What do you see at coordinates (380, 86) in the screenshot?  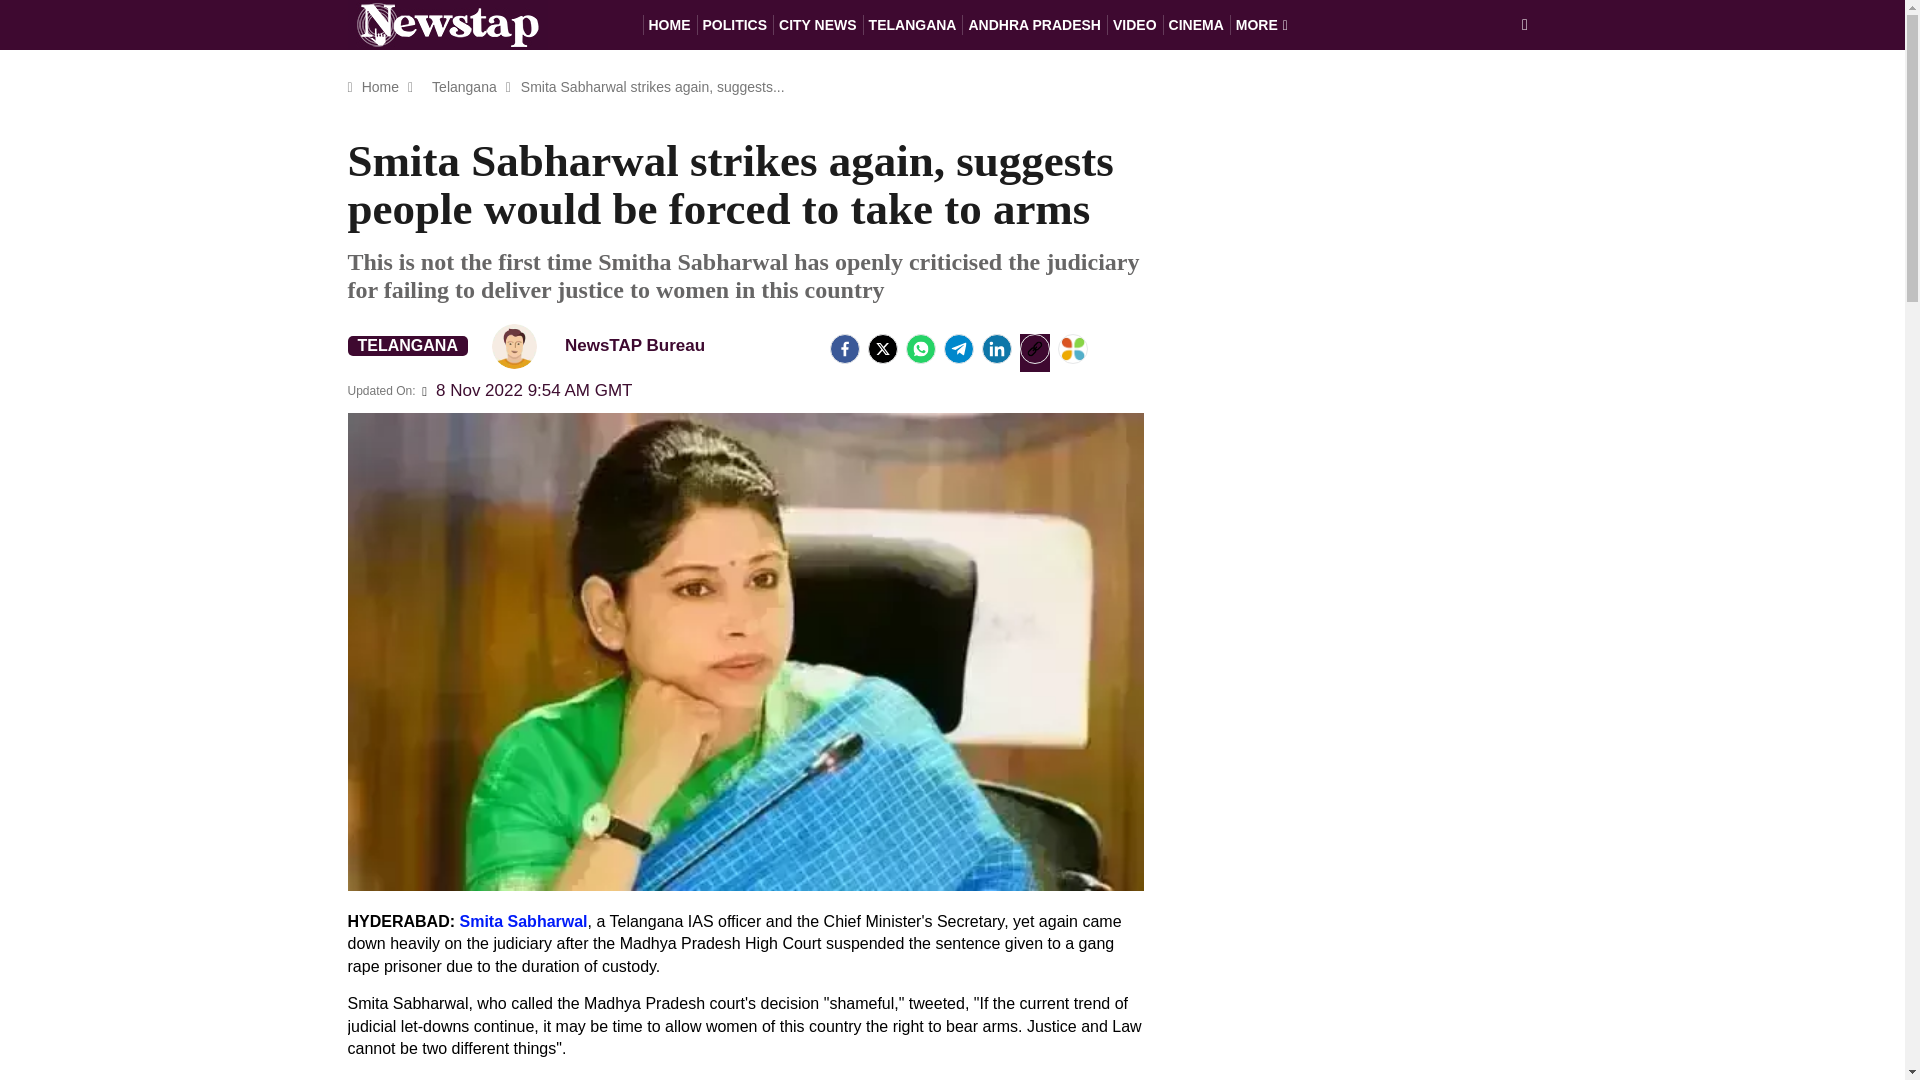 I see `Home` at bounding box center [380, 86].